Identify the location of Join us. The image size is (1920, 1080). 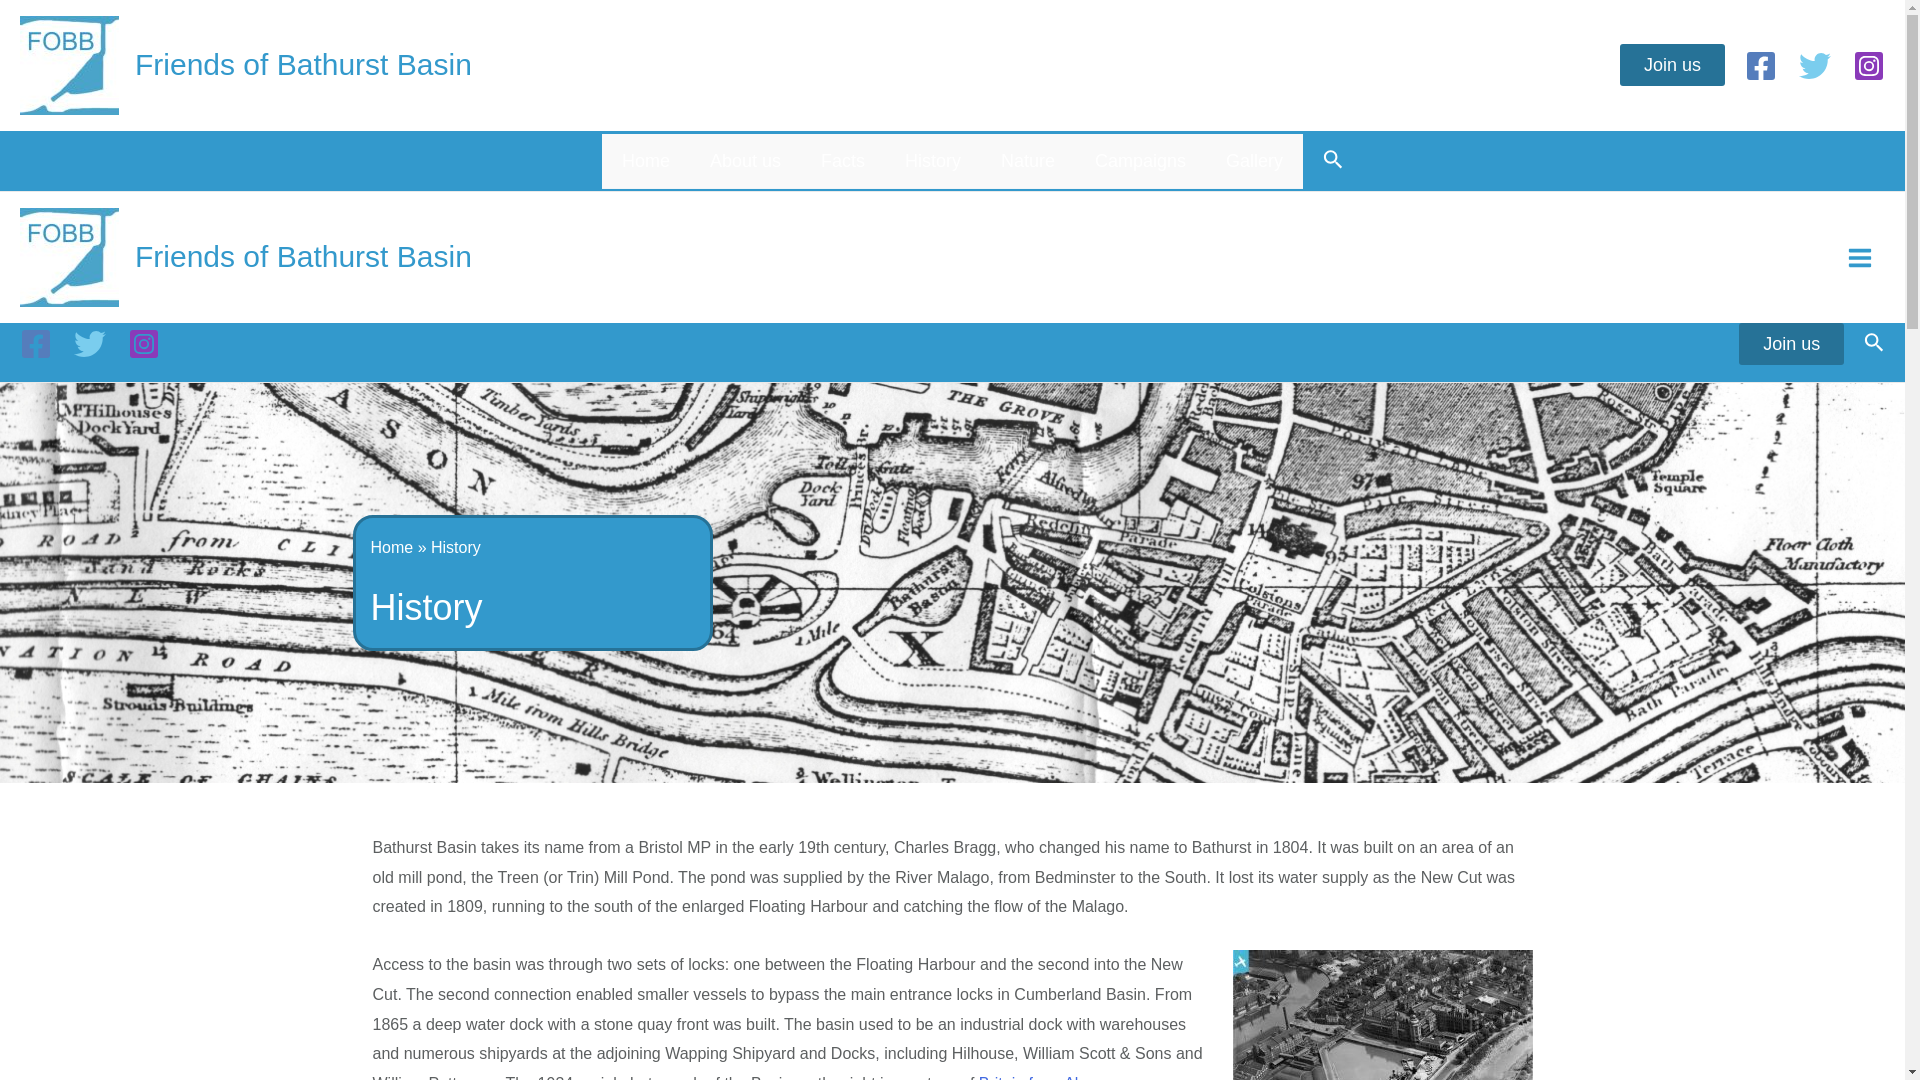
(1791, 344).